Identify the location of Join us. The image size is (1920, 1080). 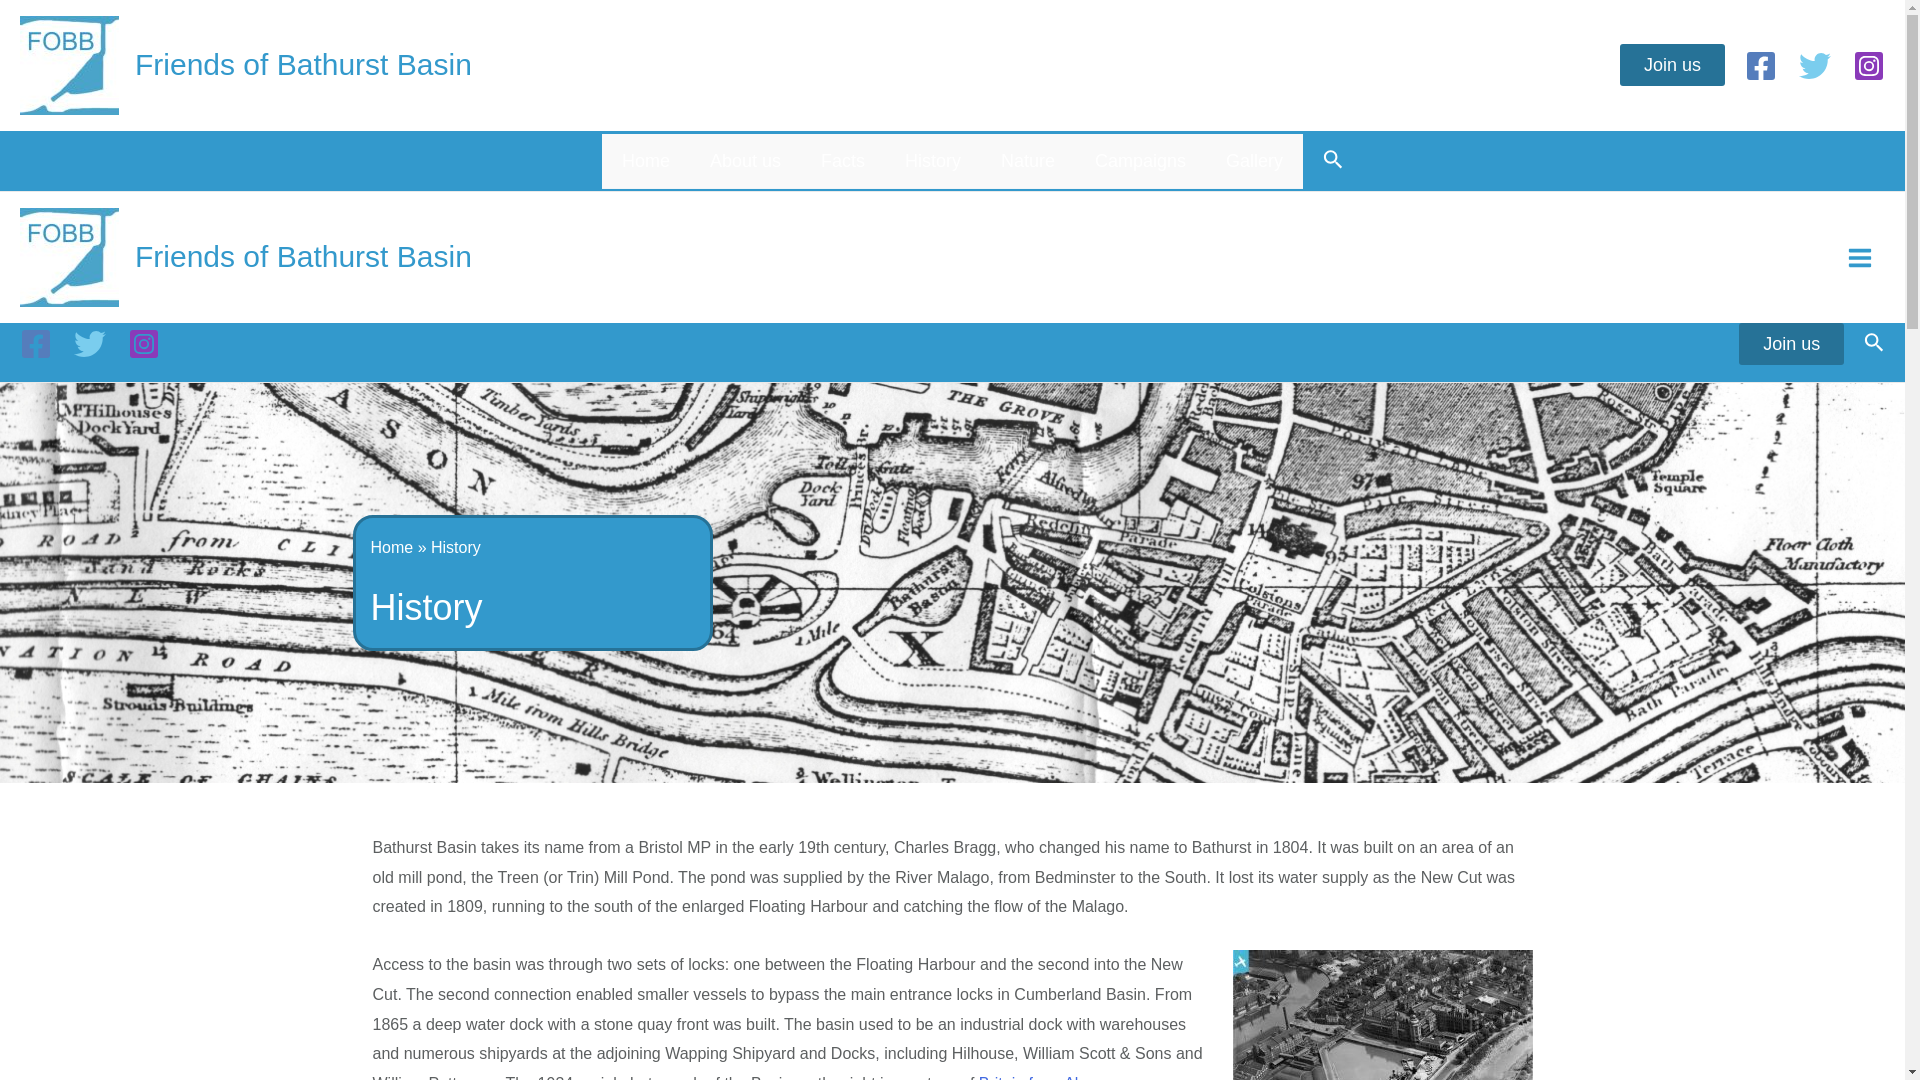
(1791, 344).